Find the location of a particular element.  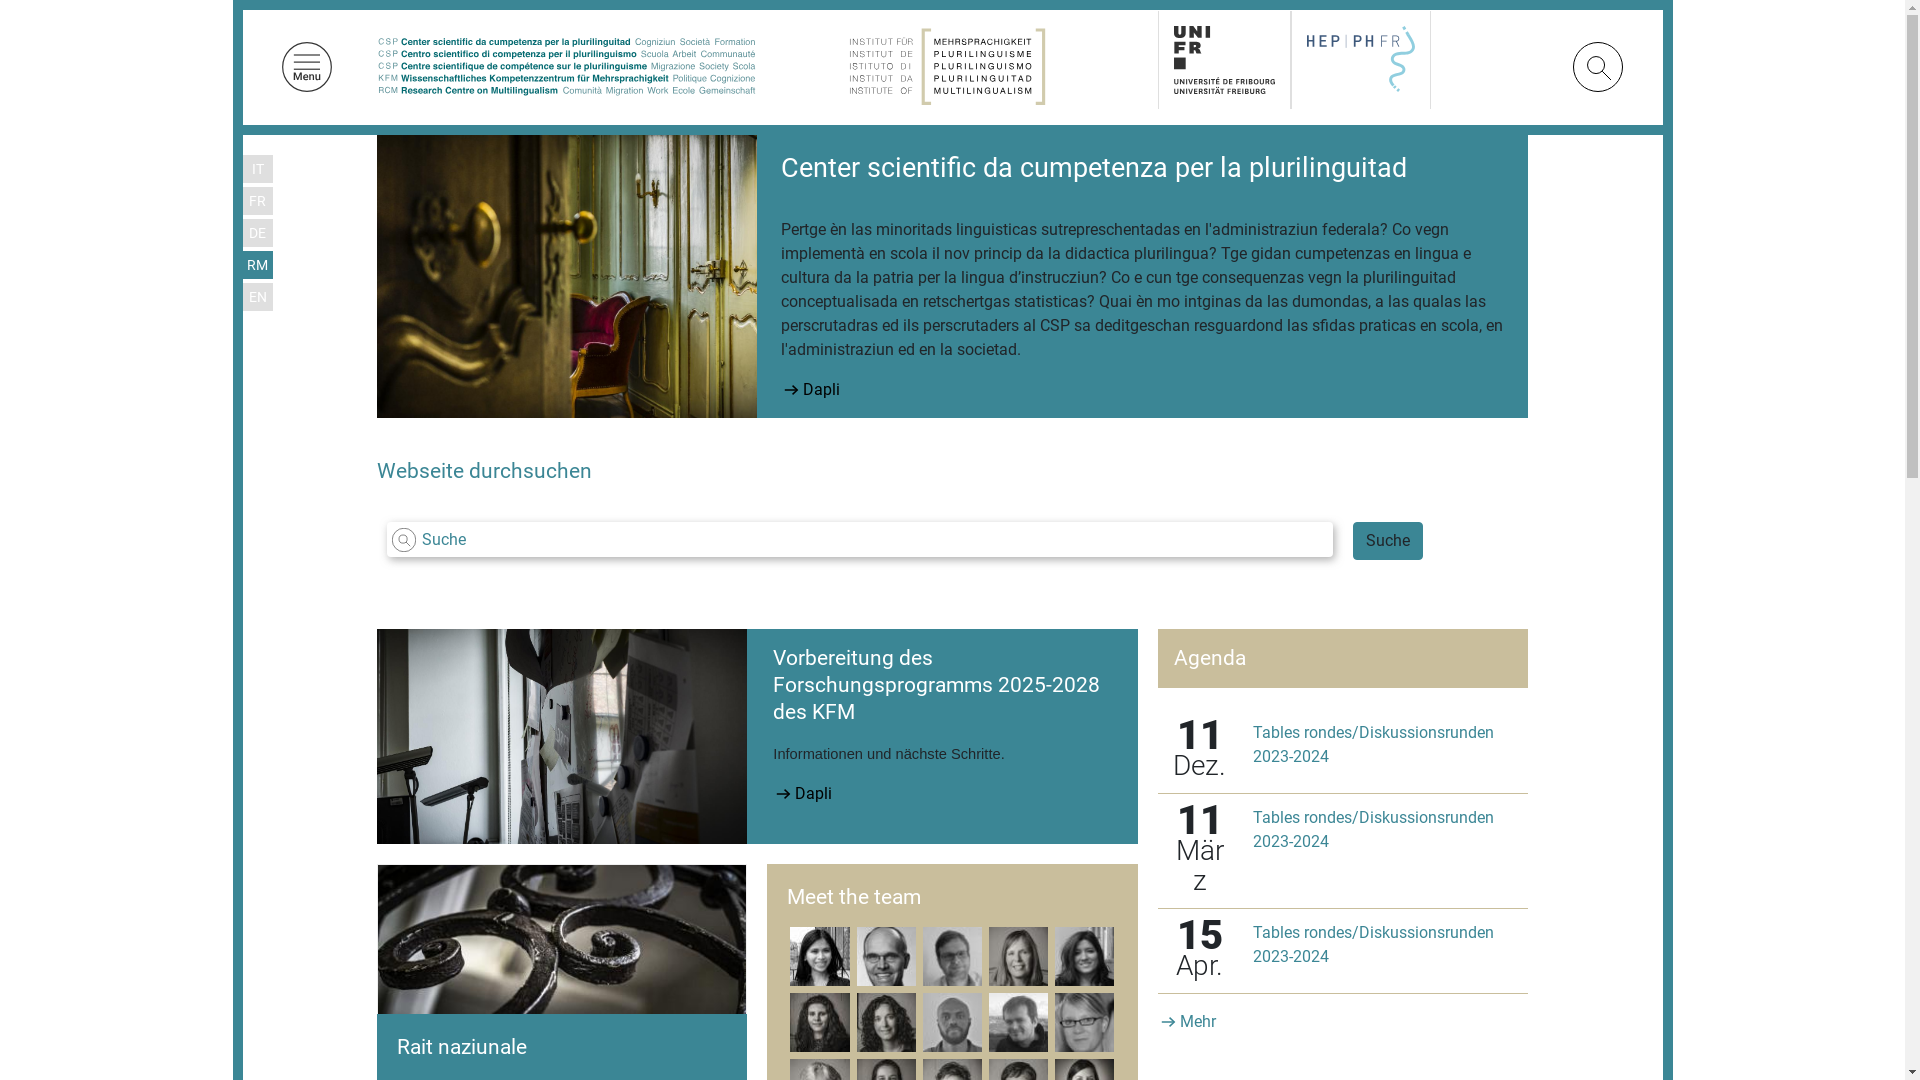

FR is located at coordinates (257, 202).